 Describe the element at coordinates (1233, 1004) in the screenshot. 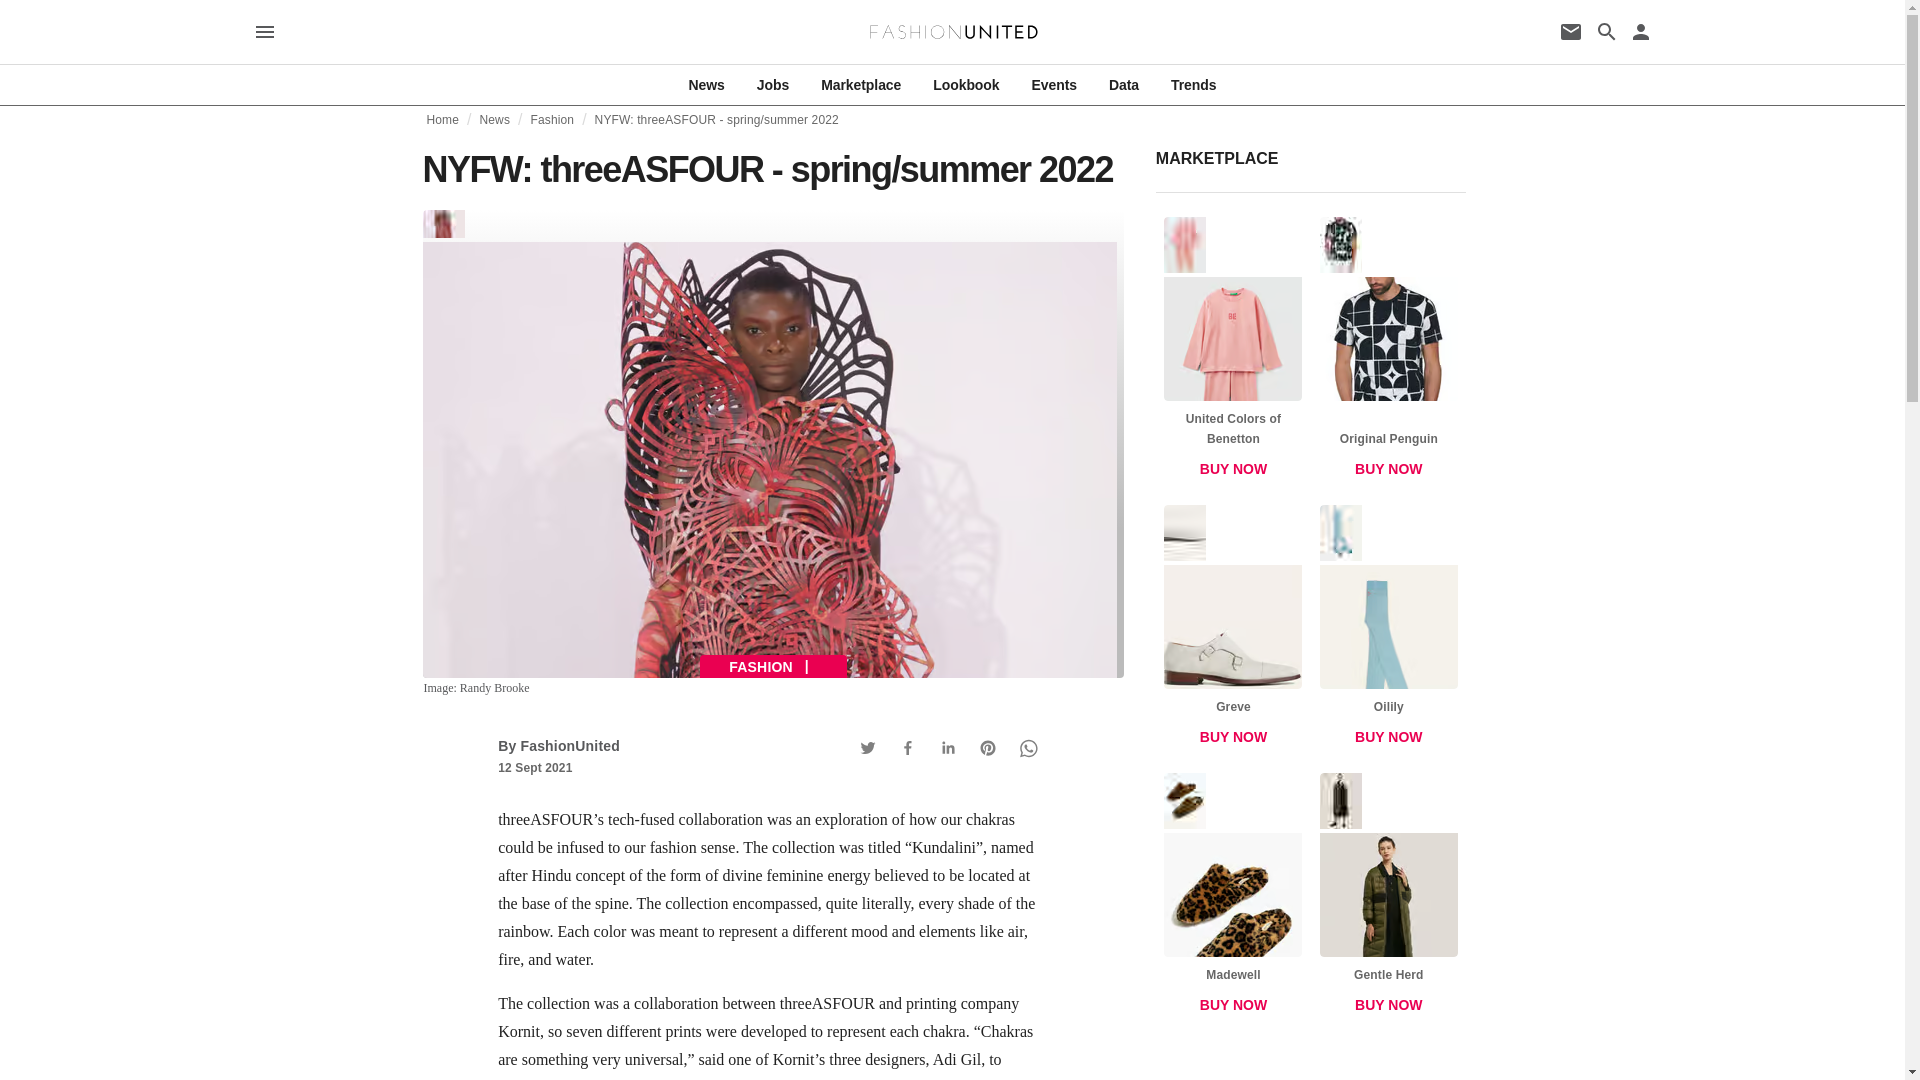

I see `BUY NOW` at that location.